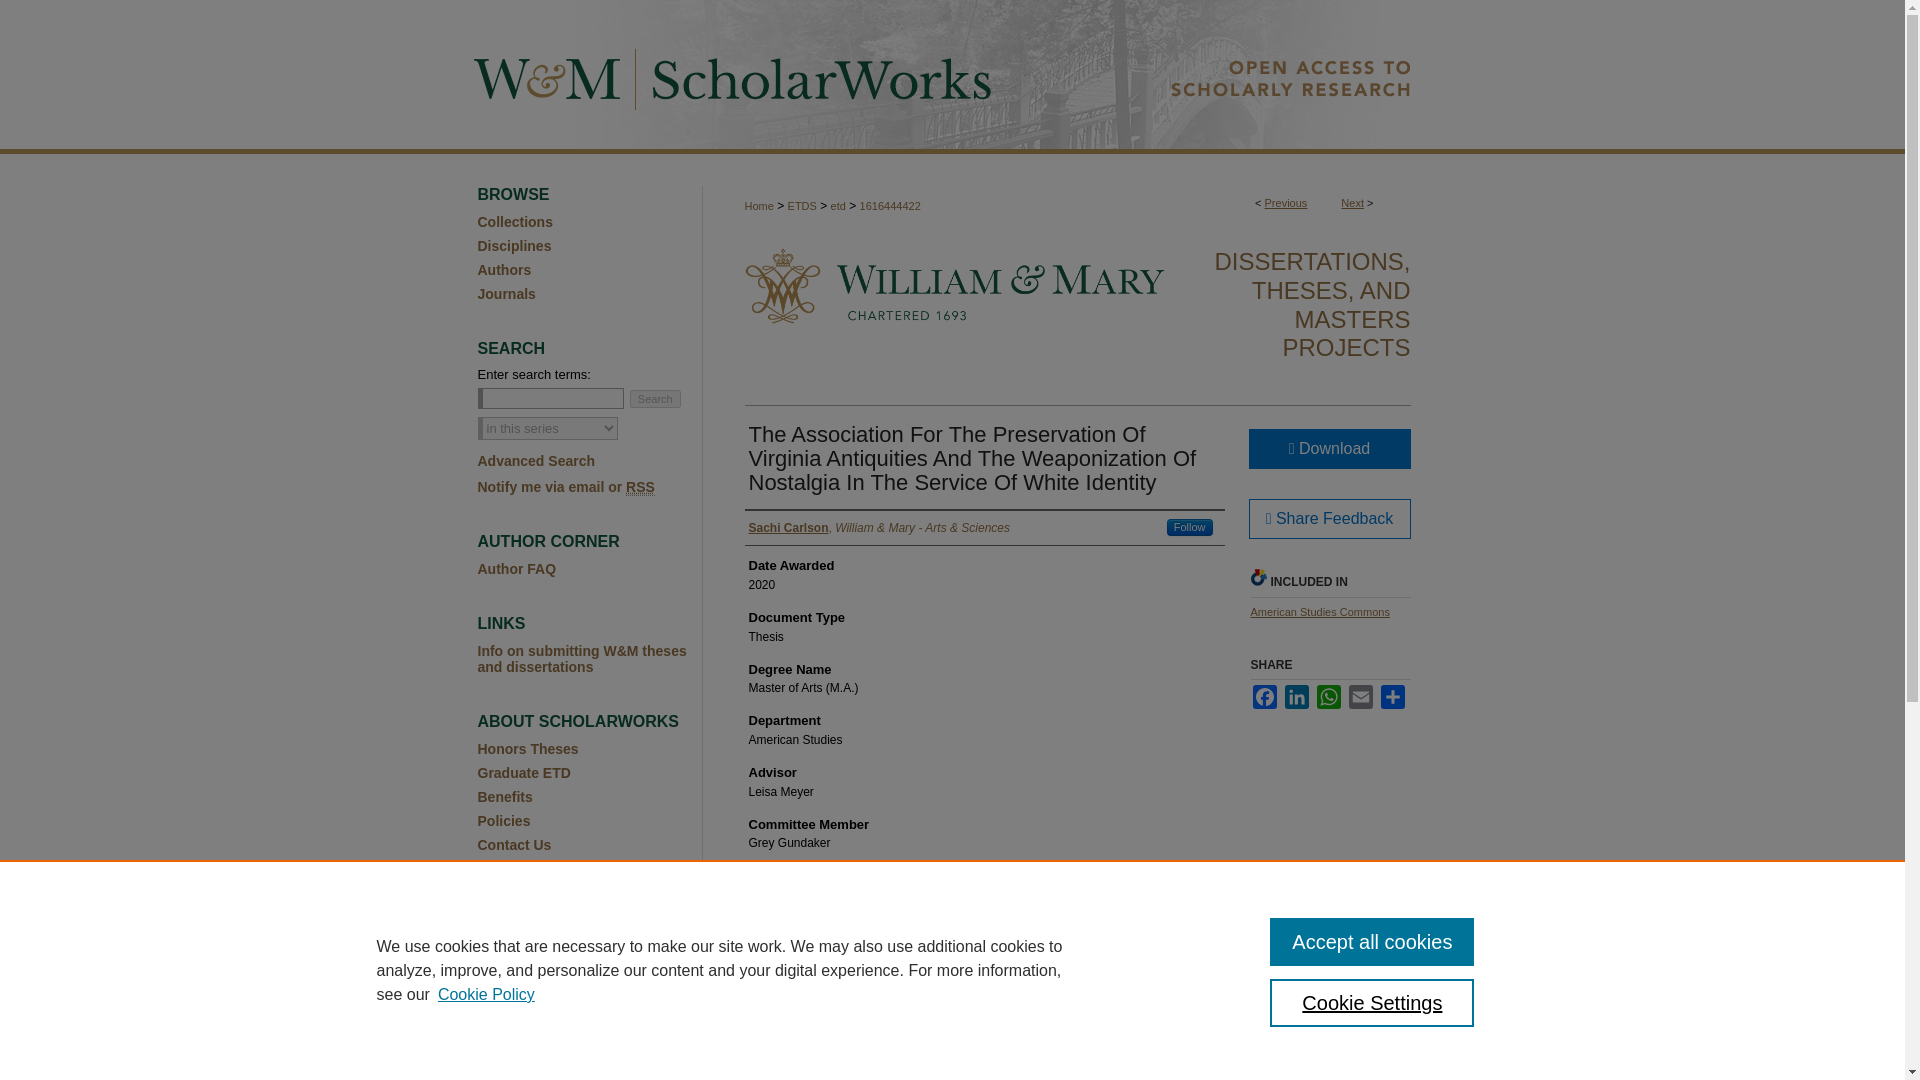 This screenshot has width=1920, height=1080. I want to click on Share Feedback, so click(1328, 518).